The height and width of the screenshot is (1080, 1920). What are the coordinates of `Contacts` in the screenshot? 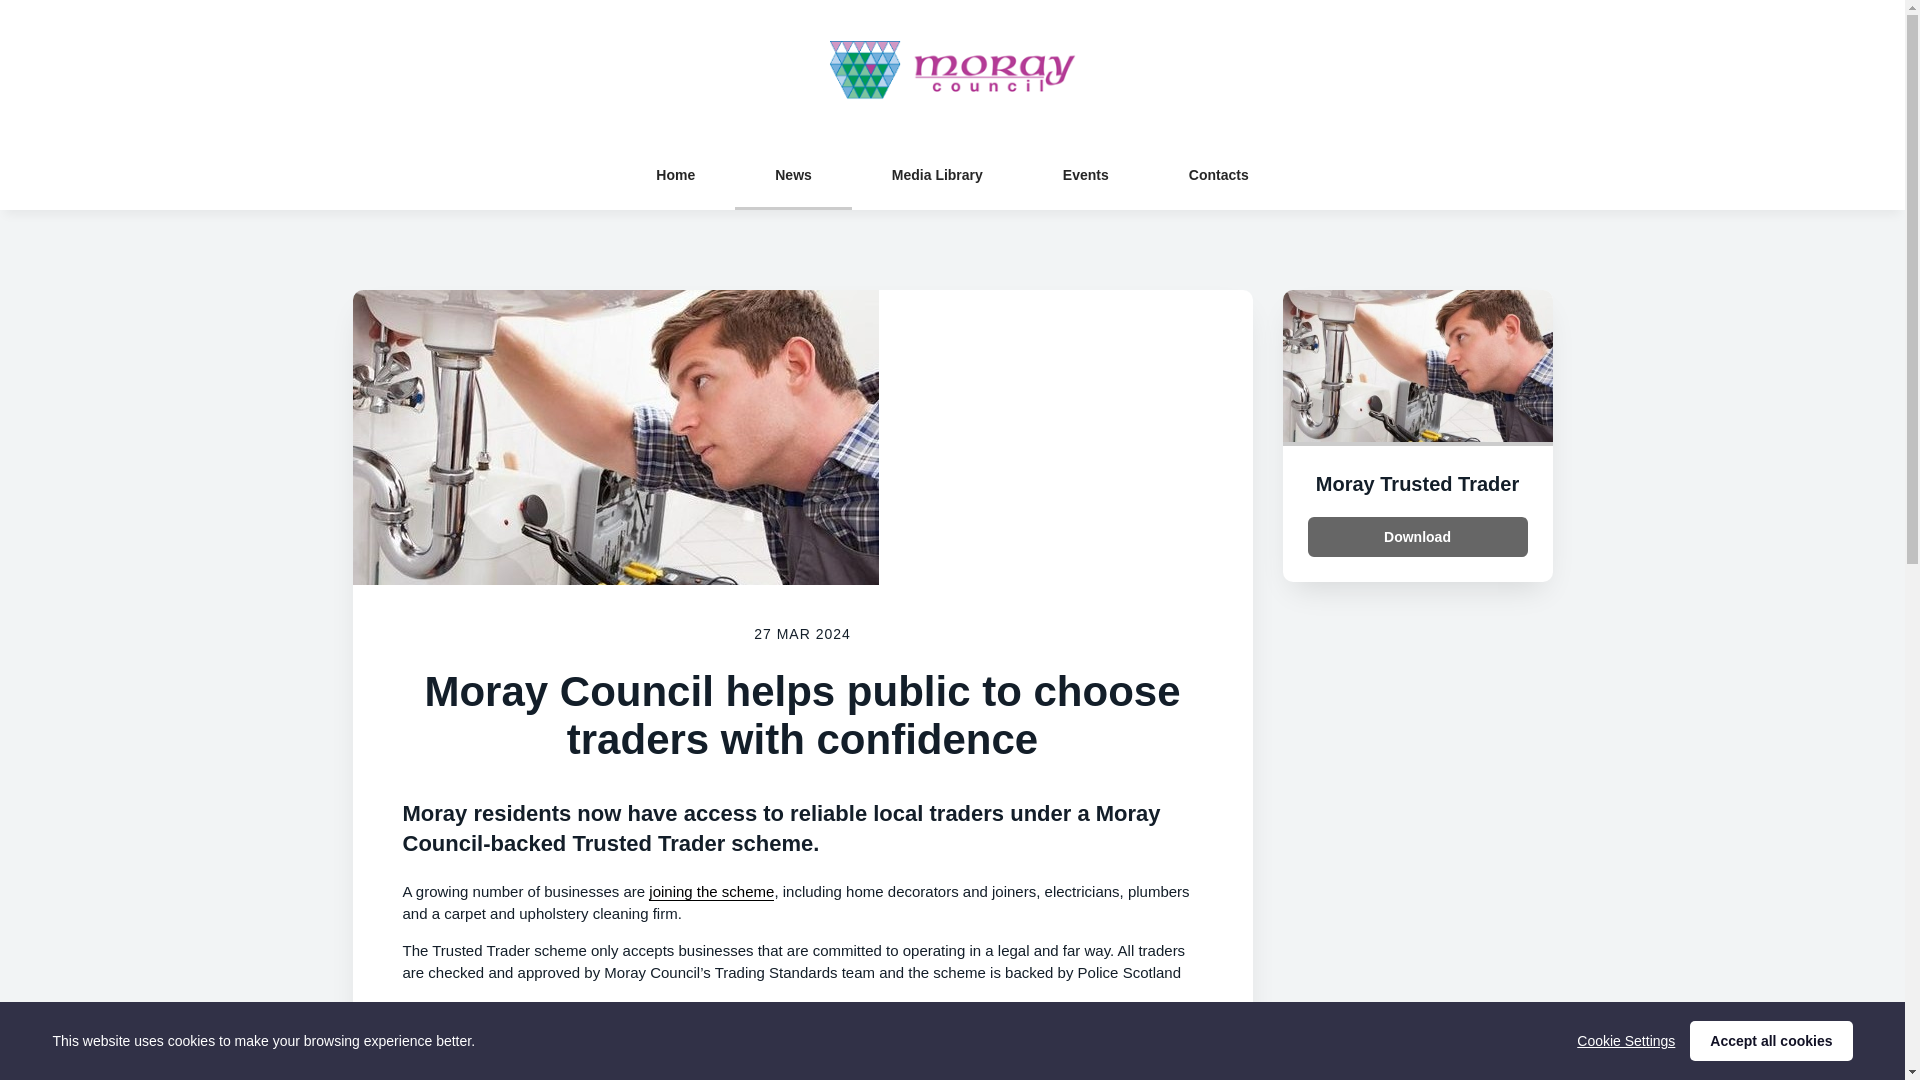 It's located at (1218, 174).